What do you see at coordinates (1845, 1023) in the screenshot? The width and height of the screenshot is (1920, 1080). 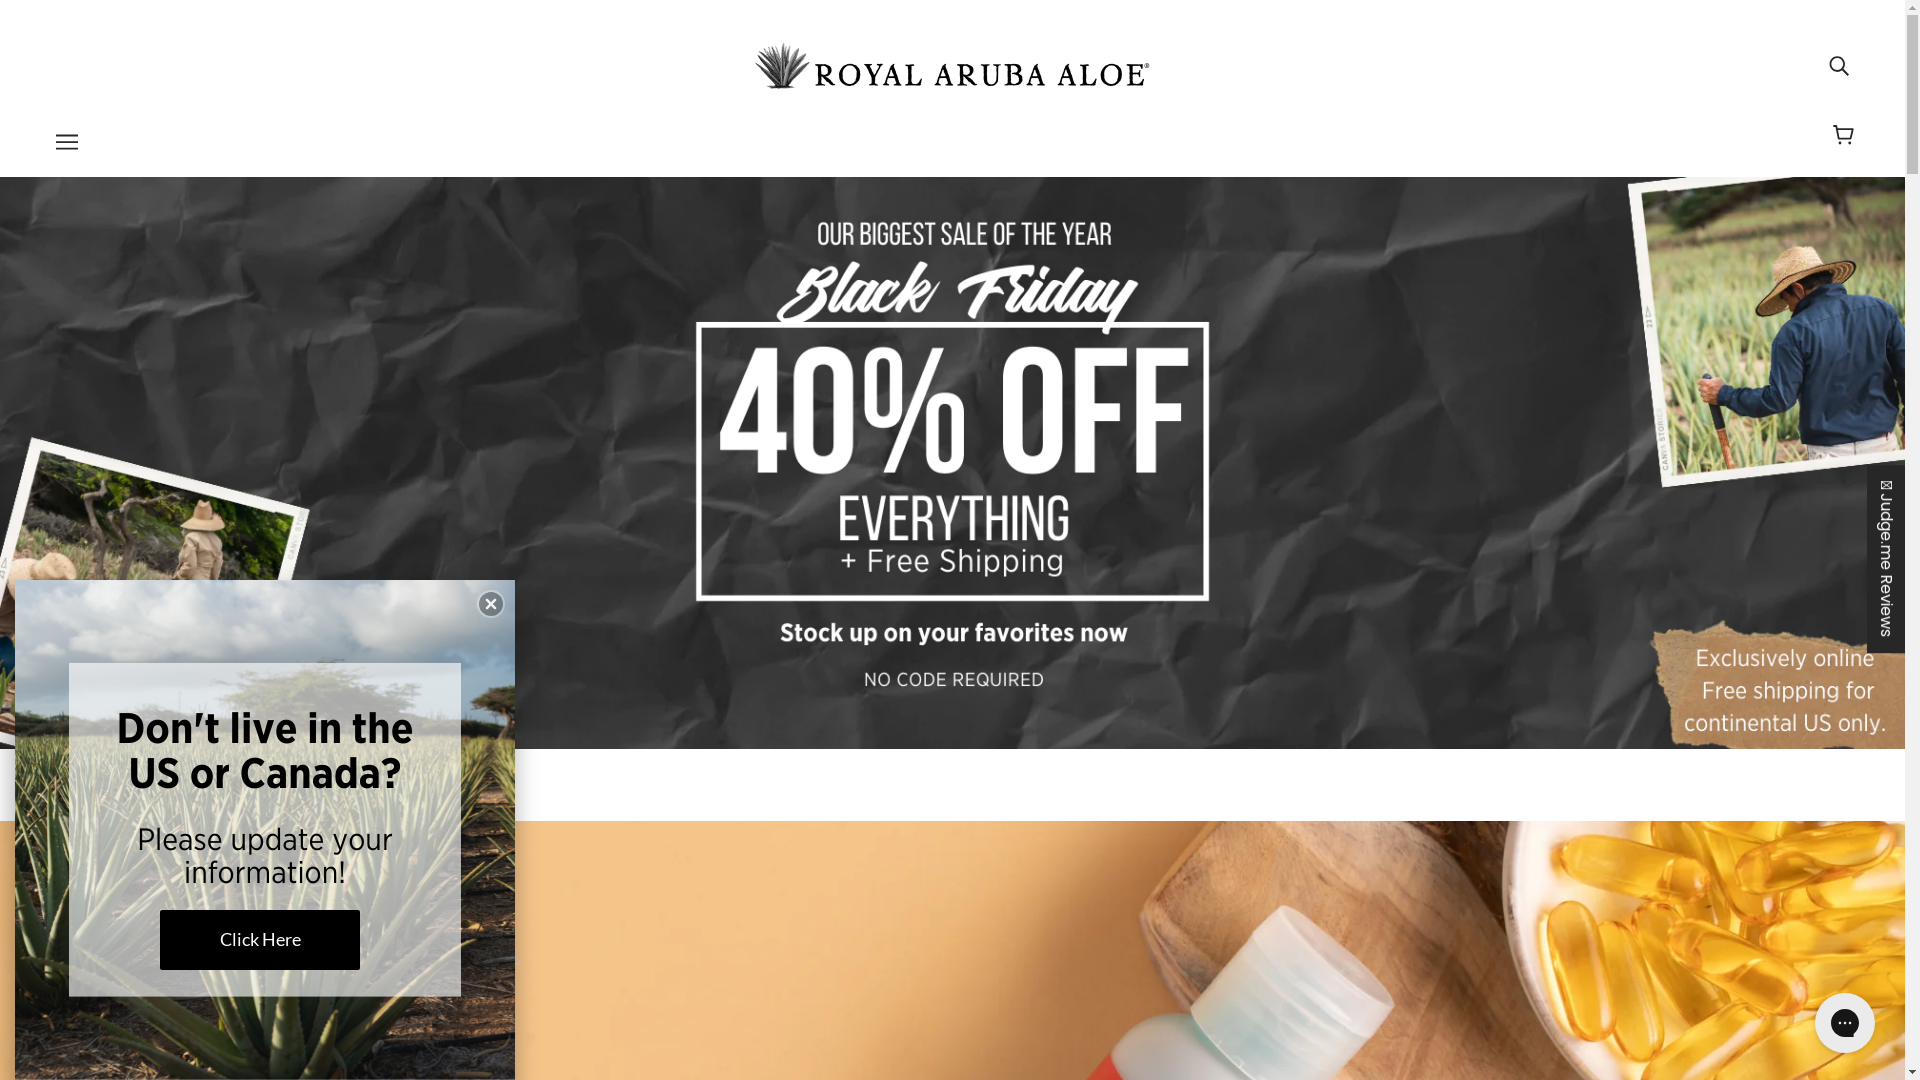 I see `Gorgias live chat messenger` at bounding box center [1845, 1023].